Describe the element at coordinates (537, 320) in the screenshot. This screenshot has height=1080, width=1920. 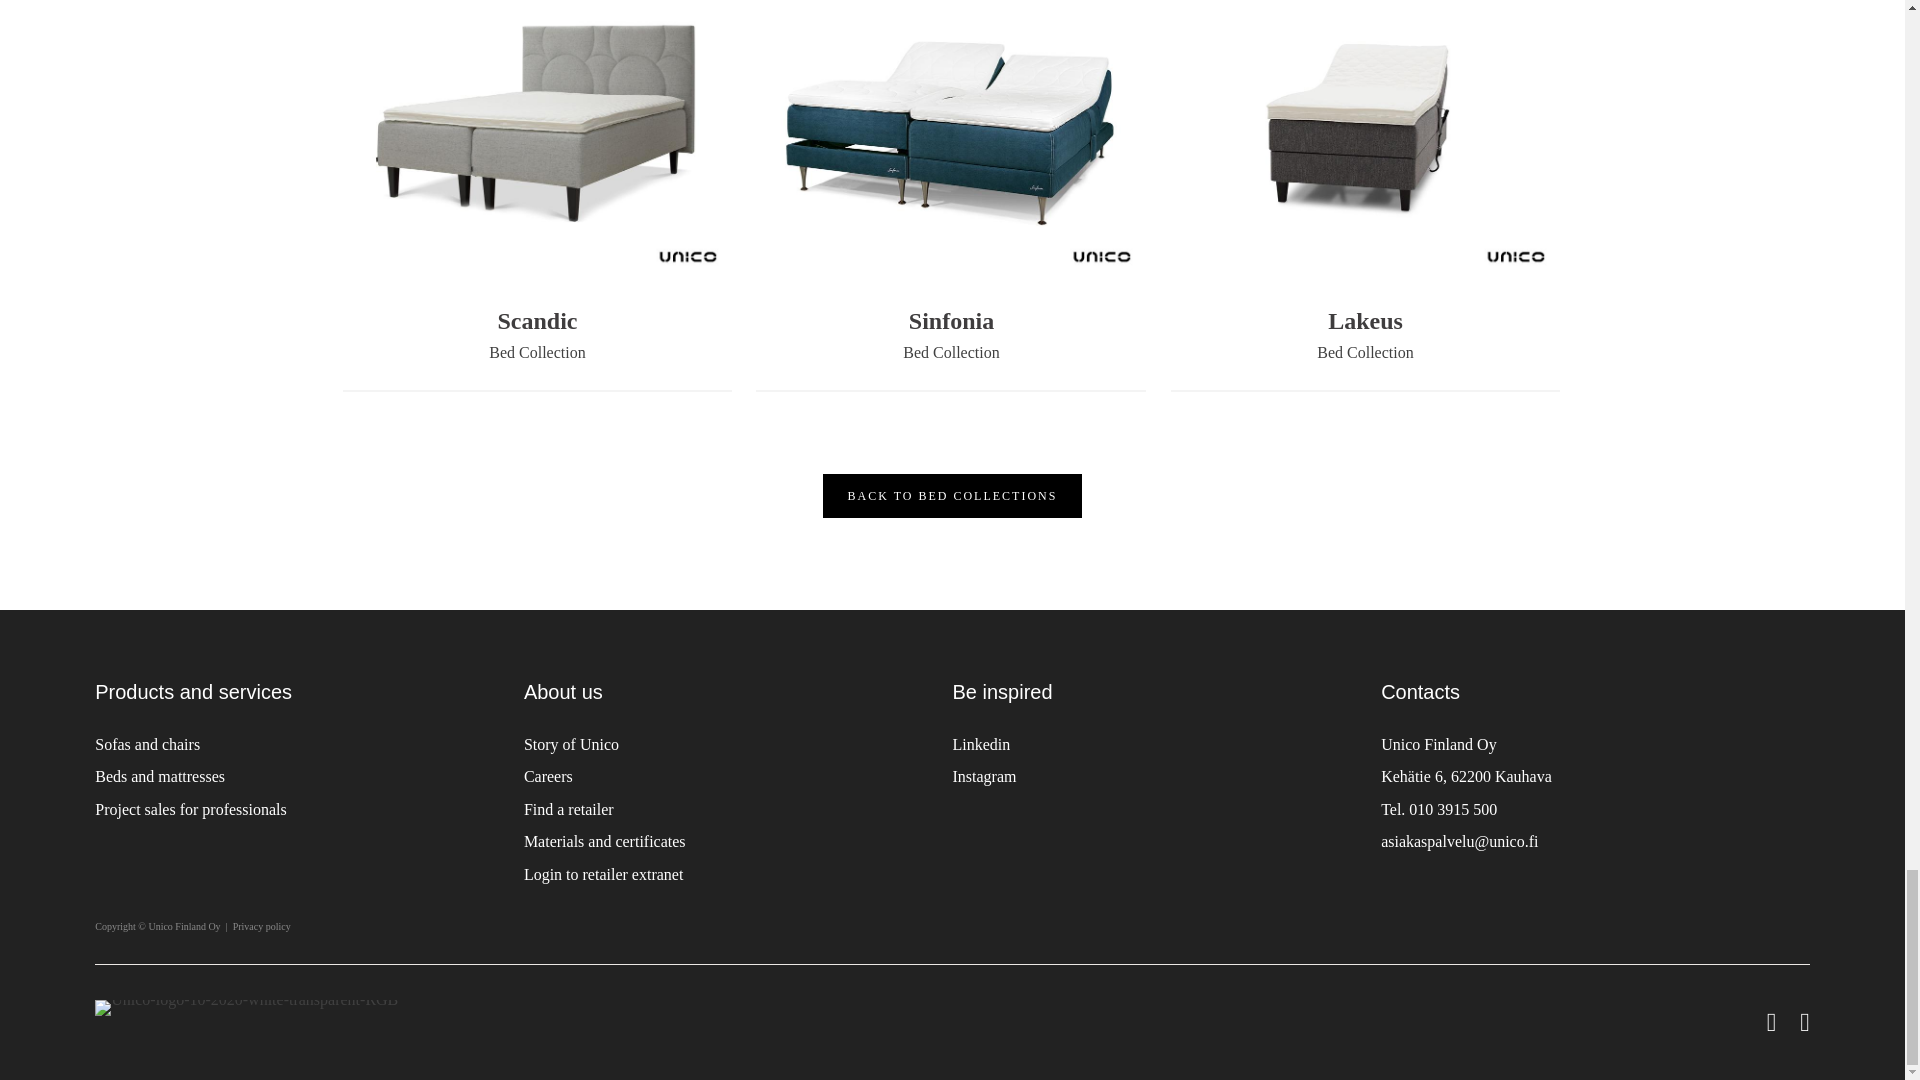
I see `Scandic` at that location.